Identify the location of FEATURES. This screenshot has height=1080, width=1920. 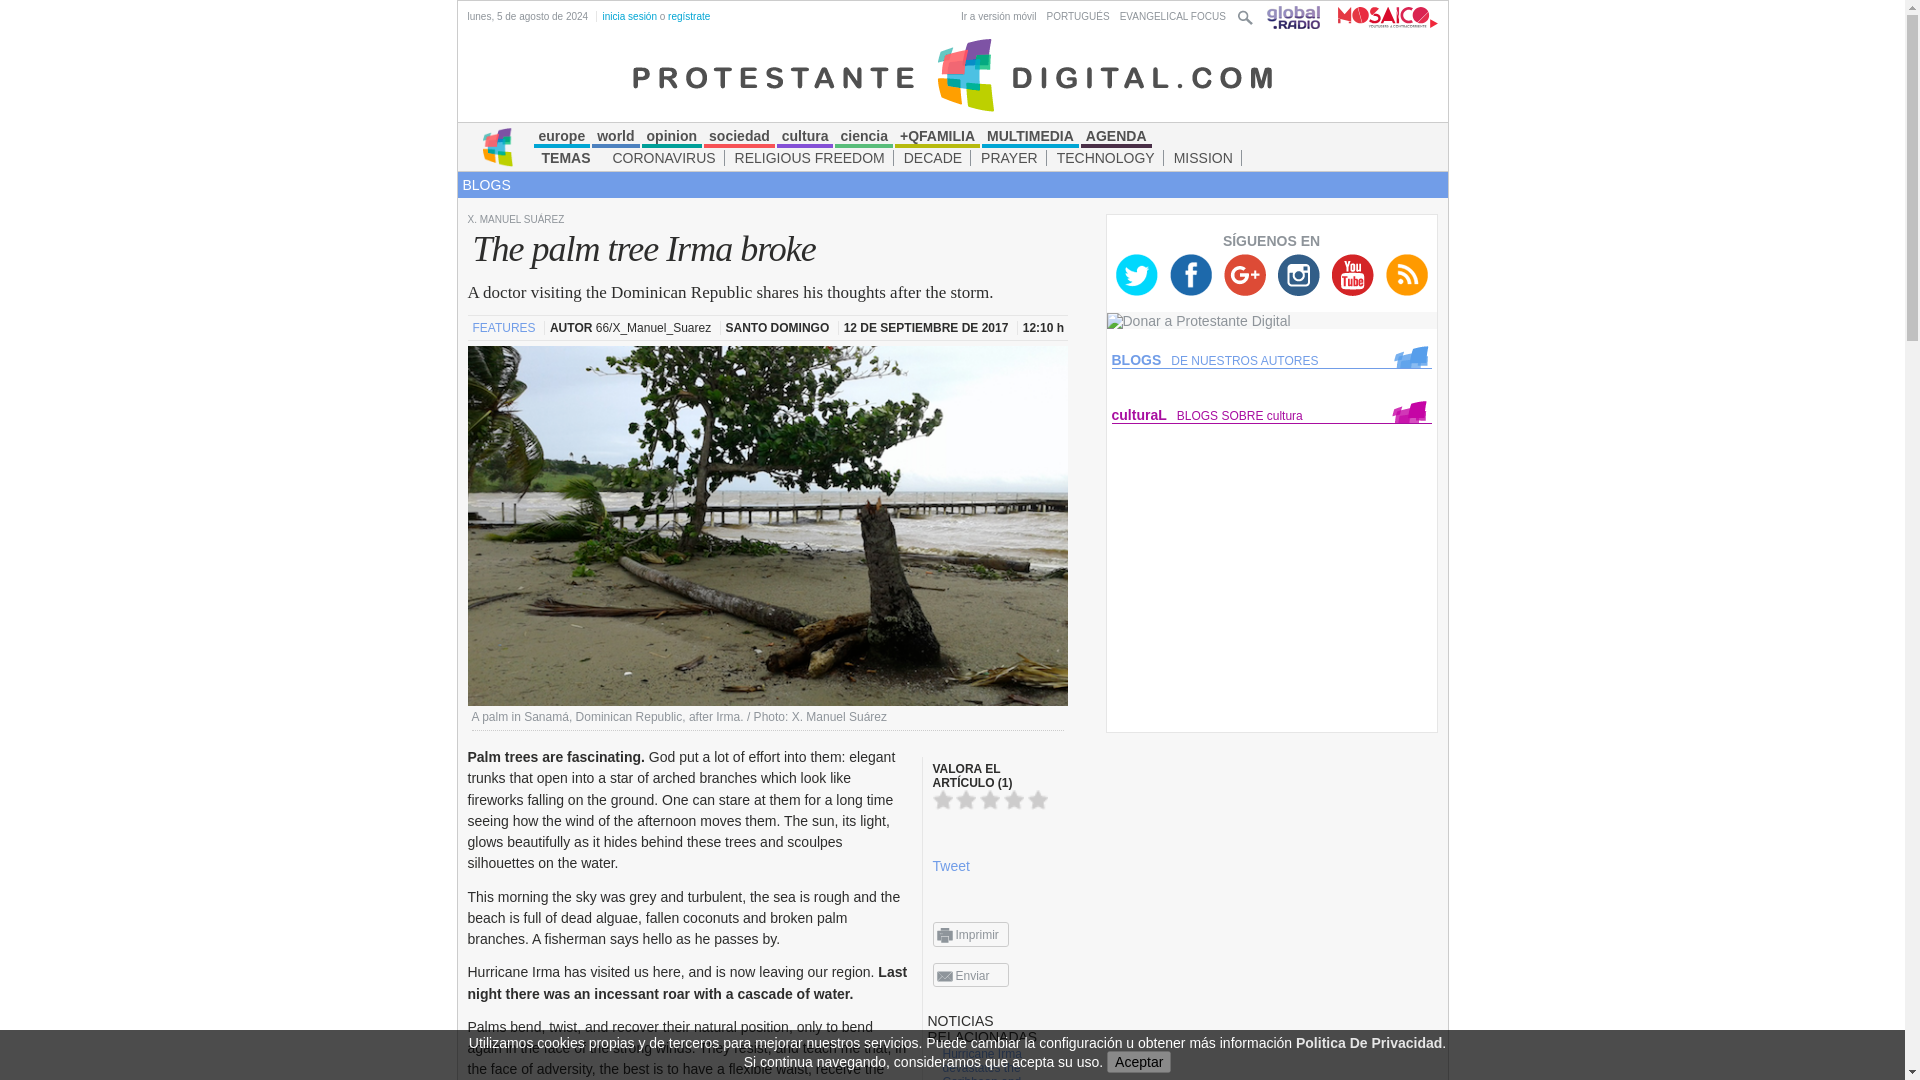
(504, 327).